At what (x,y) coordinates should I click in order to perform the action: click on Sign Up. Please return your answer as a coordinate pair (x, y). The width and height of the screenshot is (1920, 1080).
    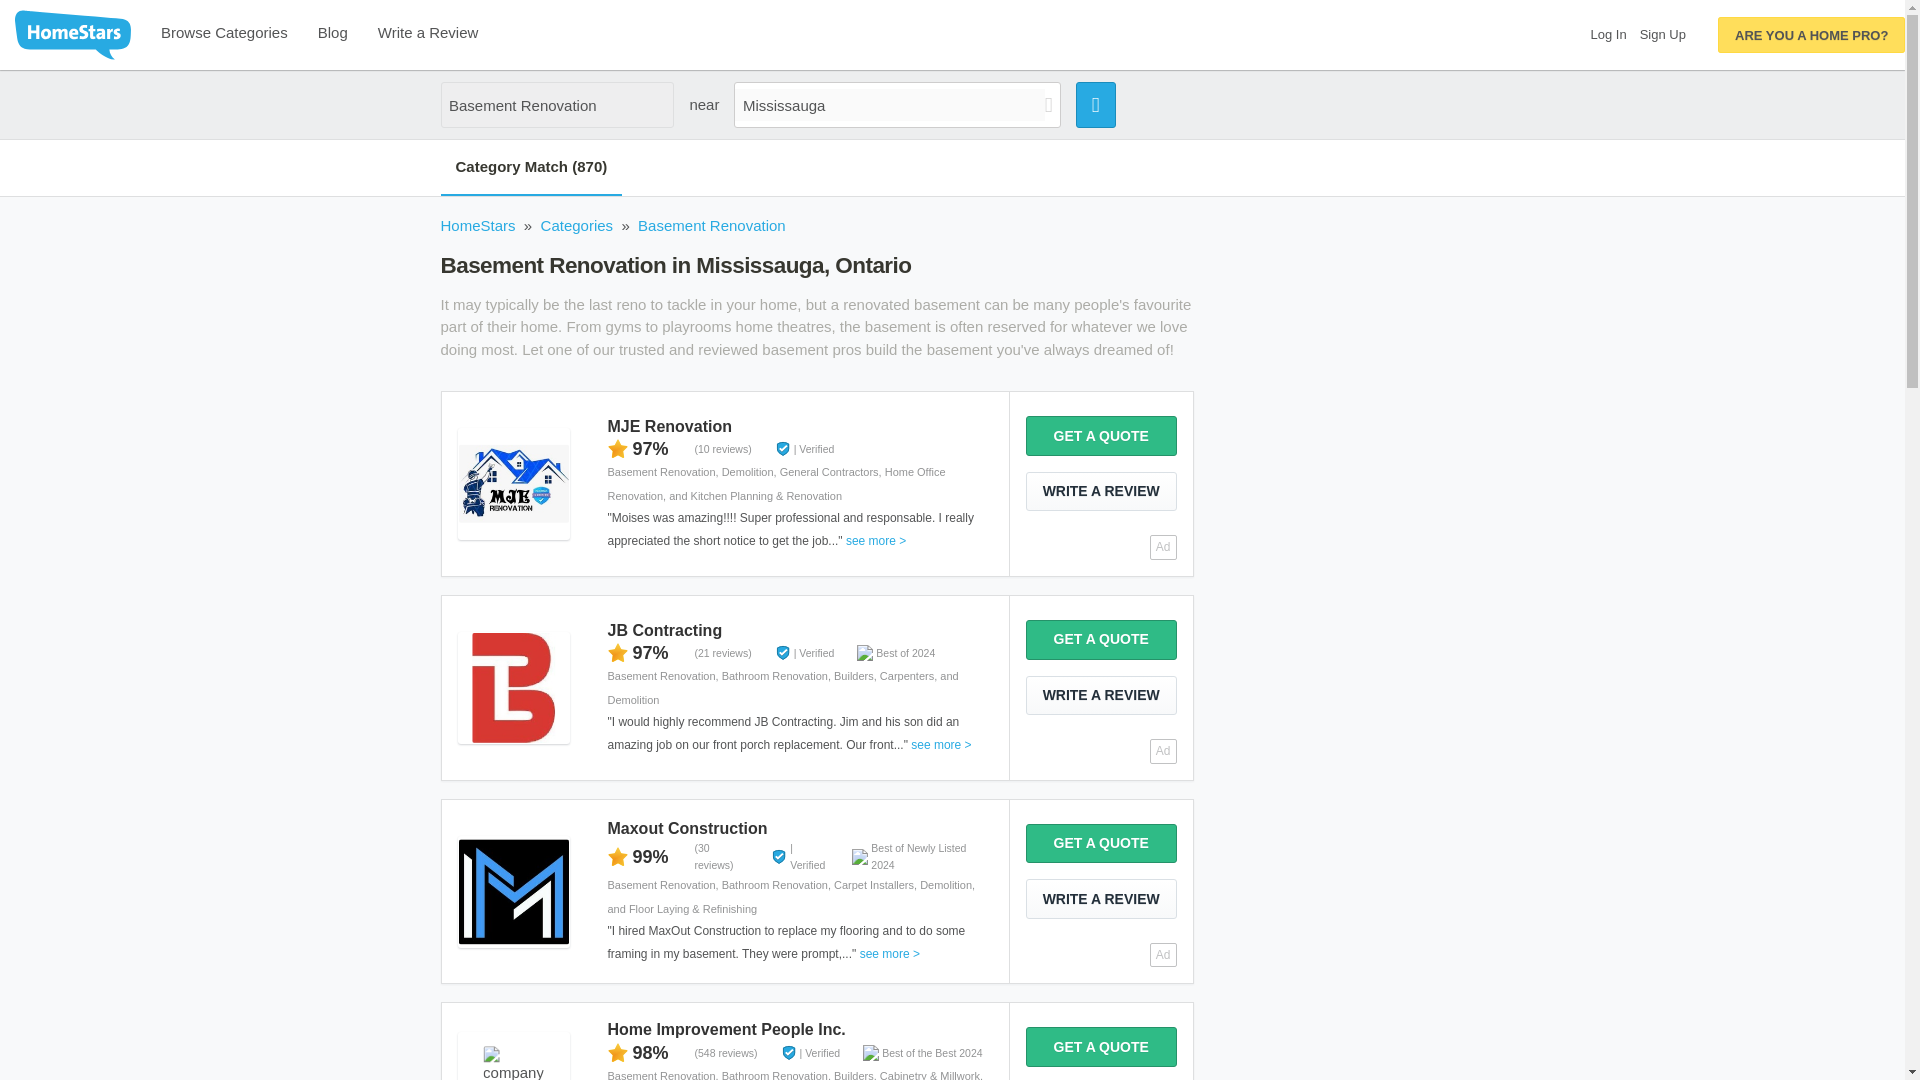
    Looking at the image, I should click on (1662, 34).